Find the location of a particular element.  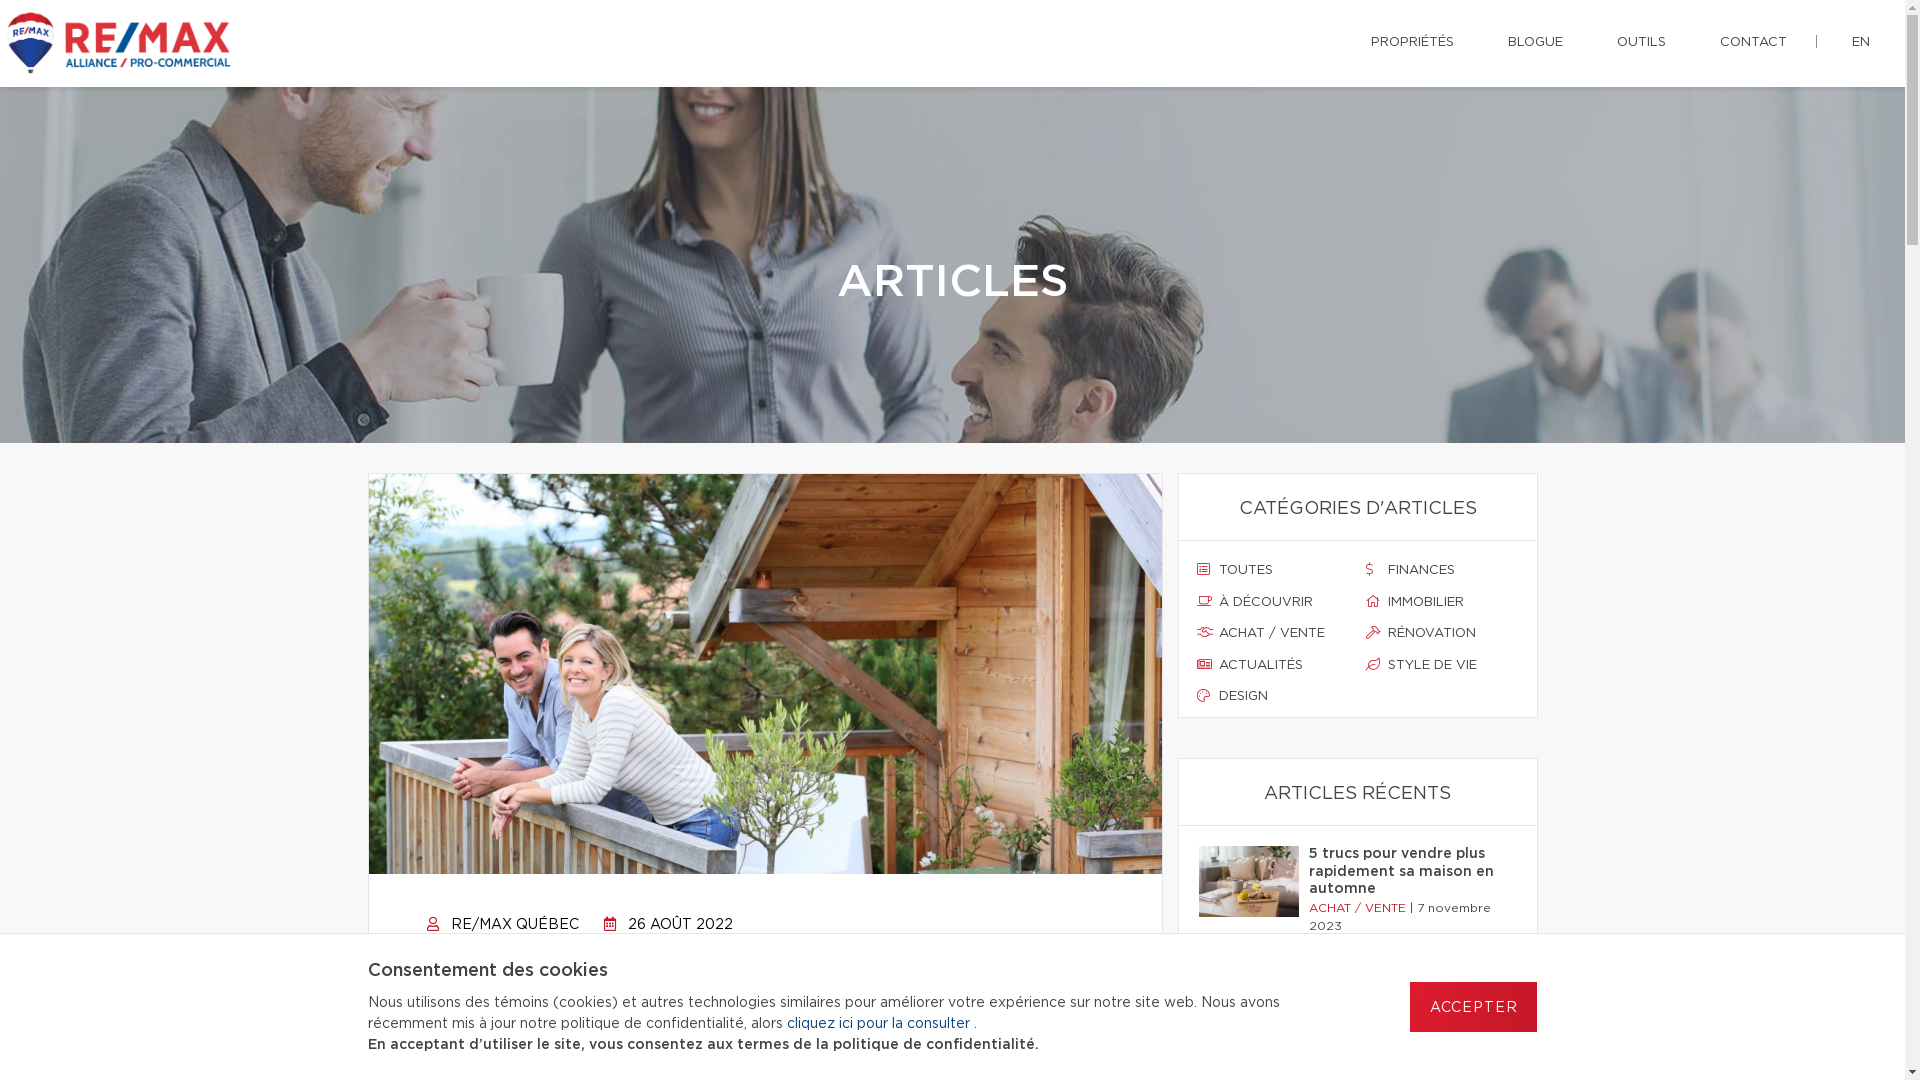

EN is located at coordinates (1861, 43).